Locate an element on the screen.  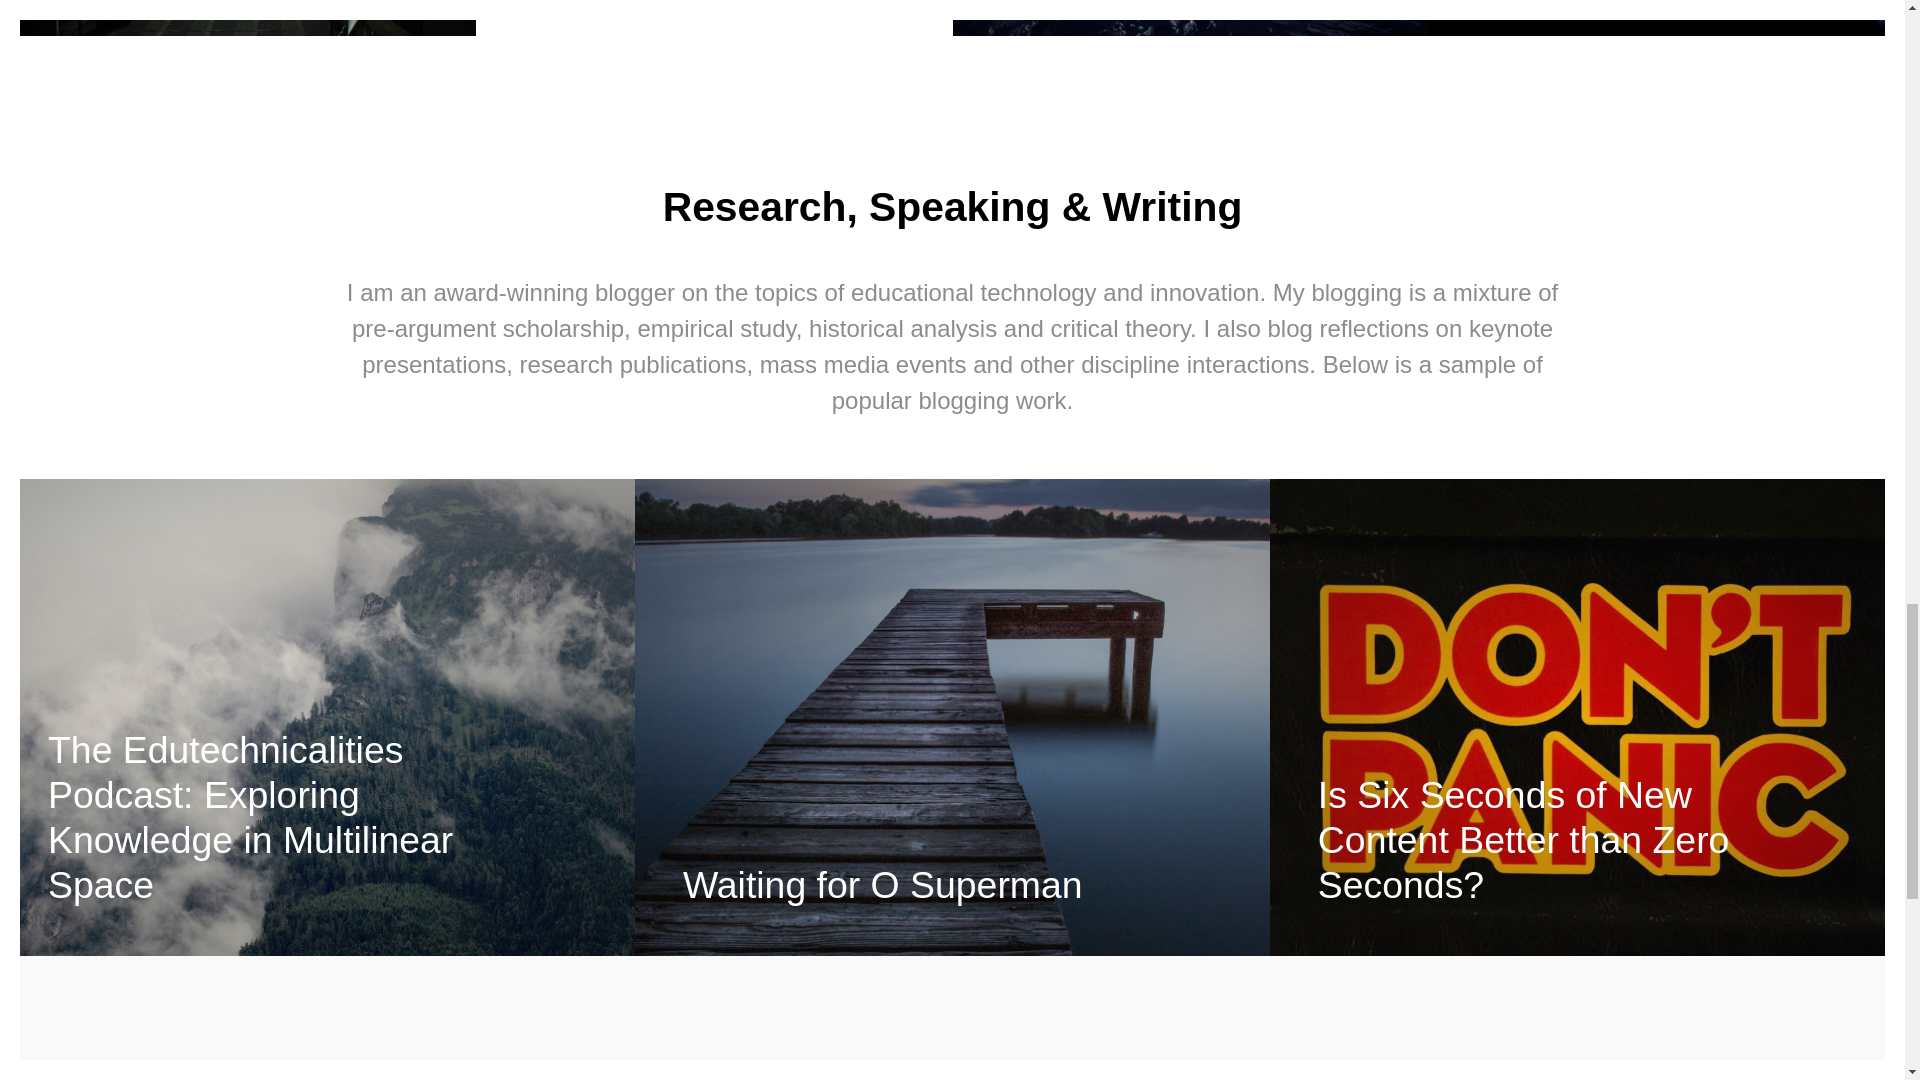
Emergent Scholarship is located at coordinates (1190, 17).